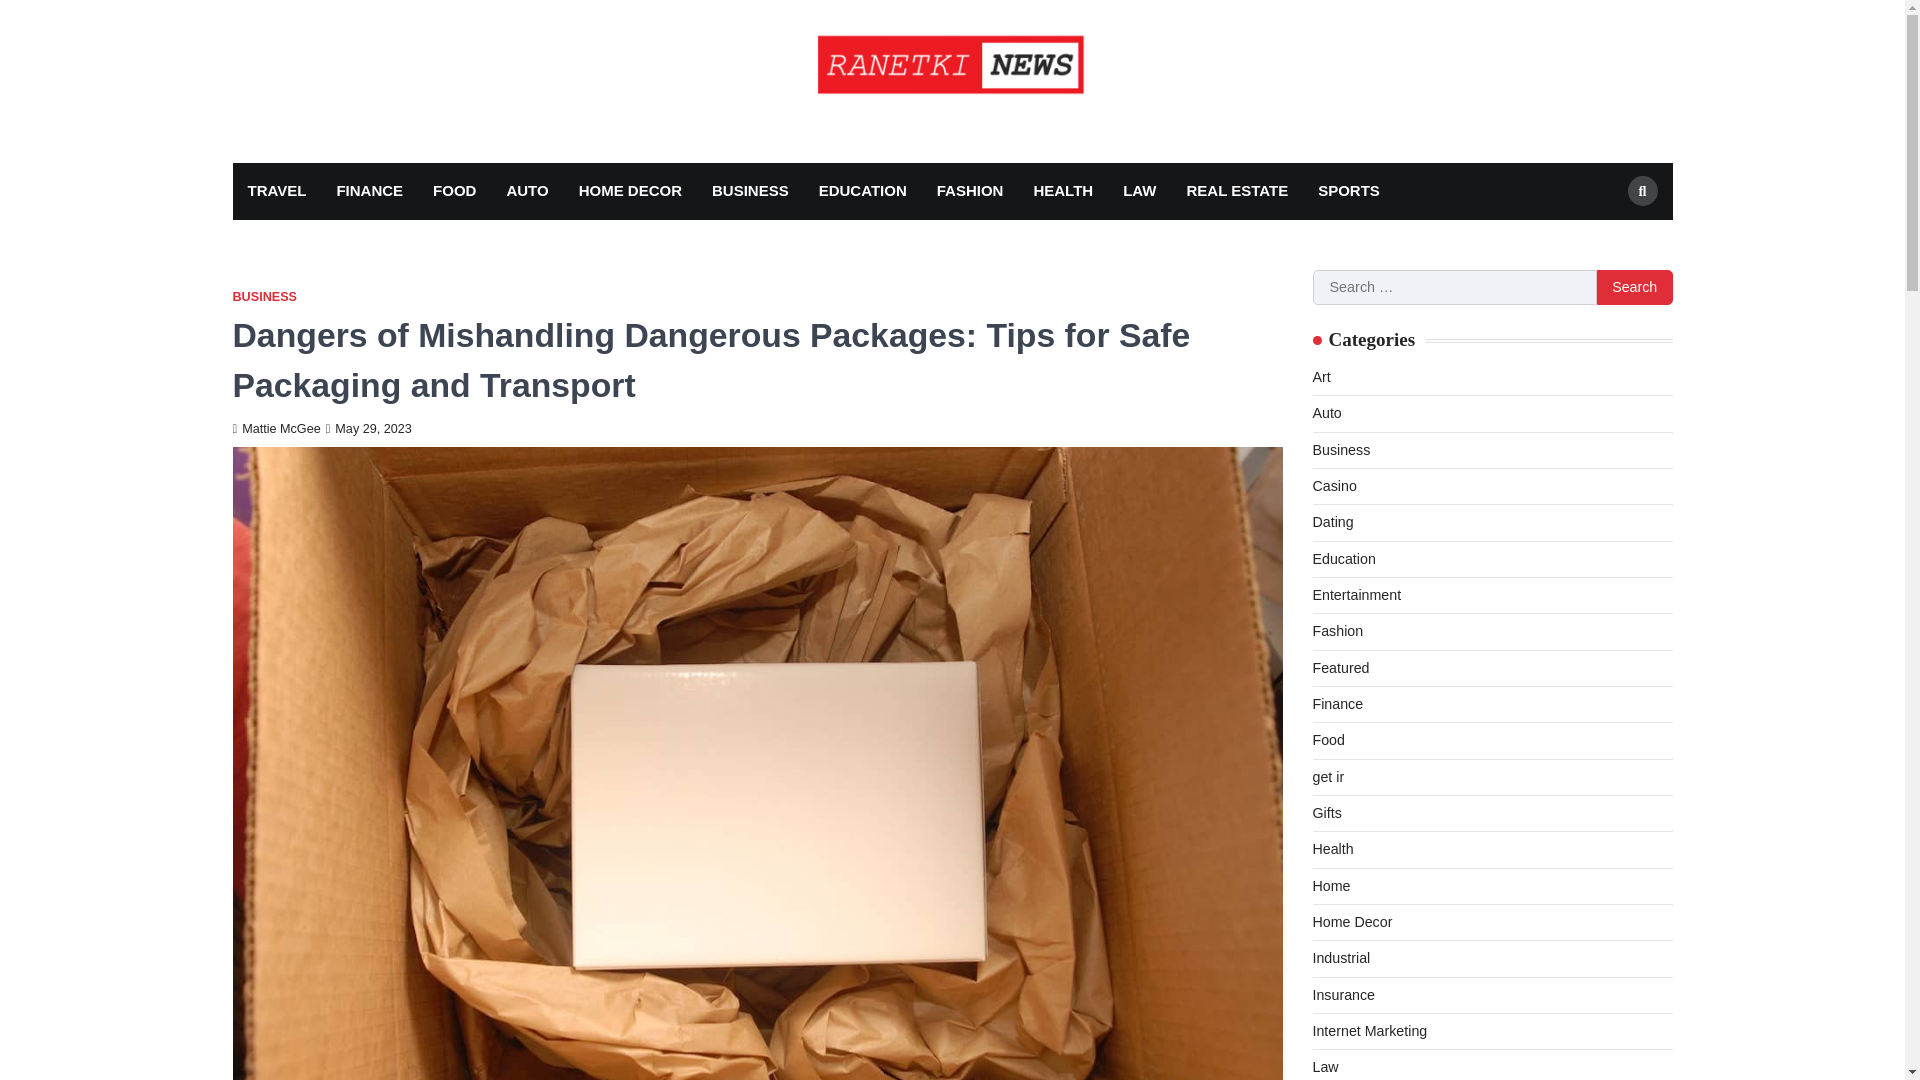 Image resolution: width=1920 pixels, height=1080 pixels. Describe the element at coordinates (526, 192) in the screenshot. I see `AUTO` at that location.